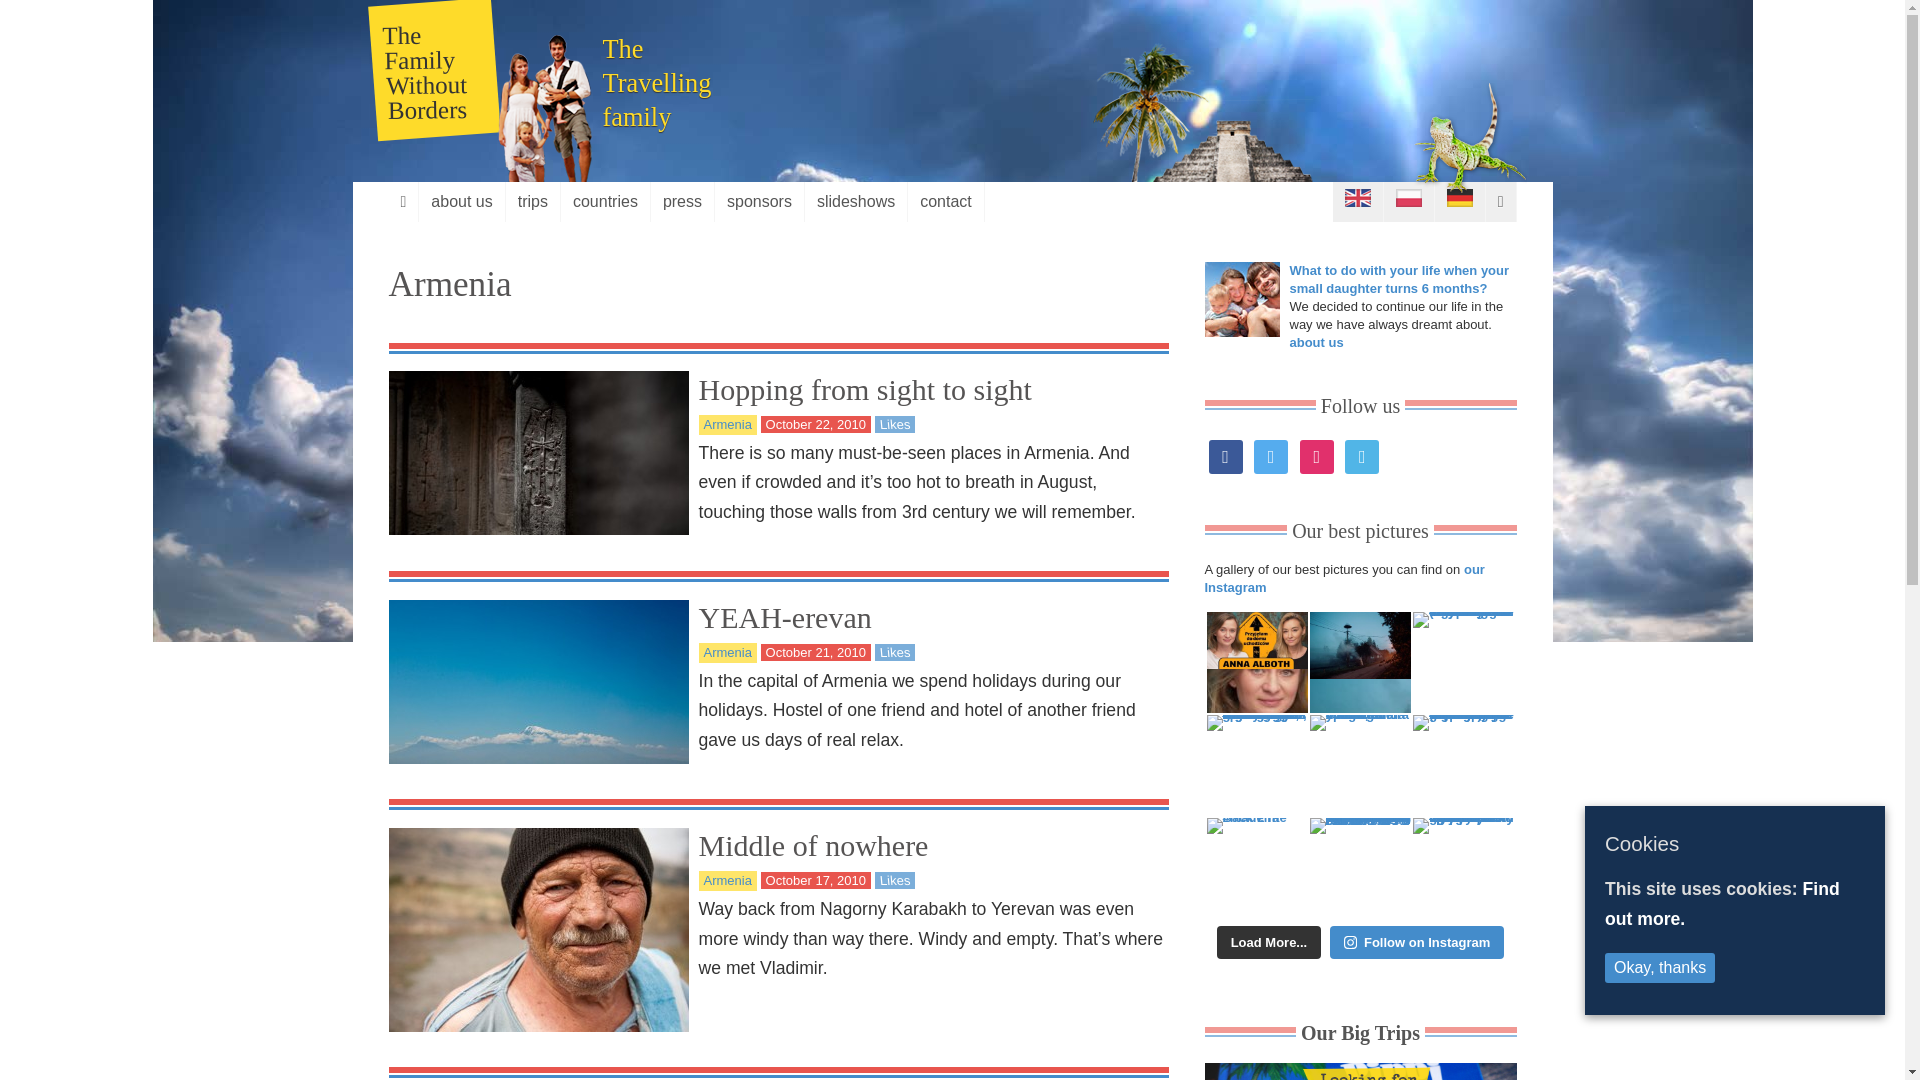 This screenshot has width=1920, height=1080. Describe the element at coordinates (864, 389) in the screenshot. I see `Read Hopping from sight to sight` at that location.